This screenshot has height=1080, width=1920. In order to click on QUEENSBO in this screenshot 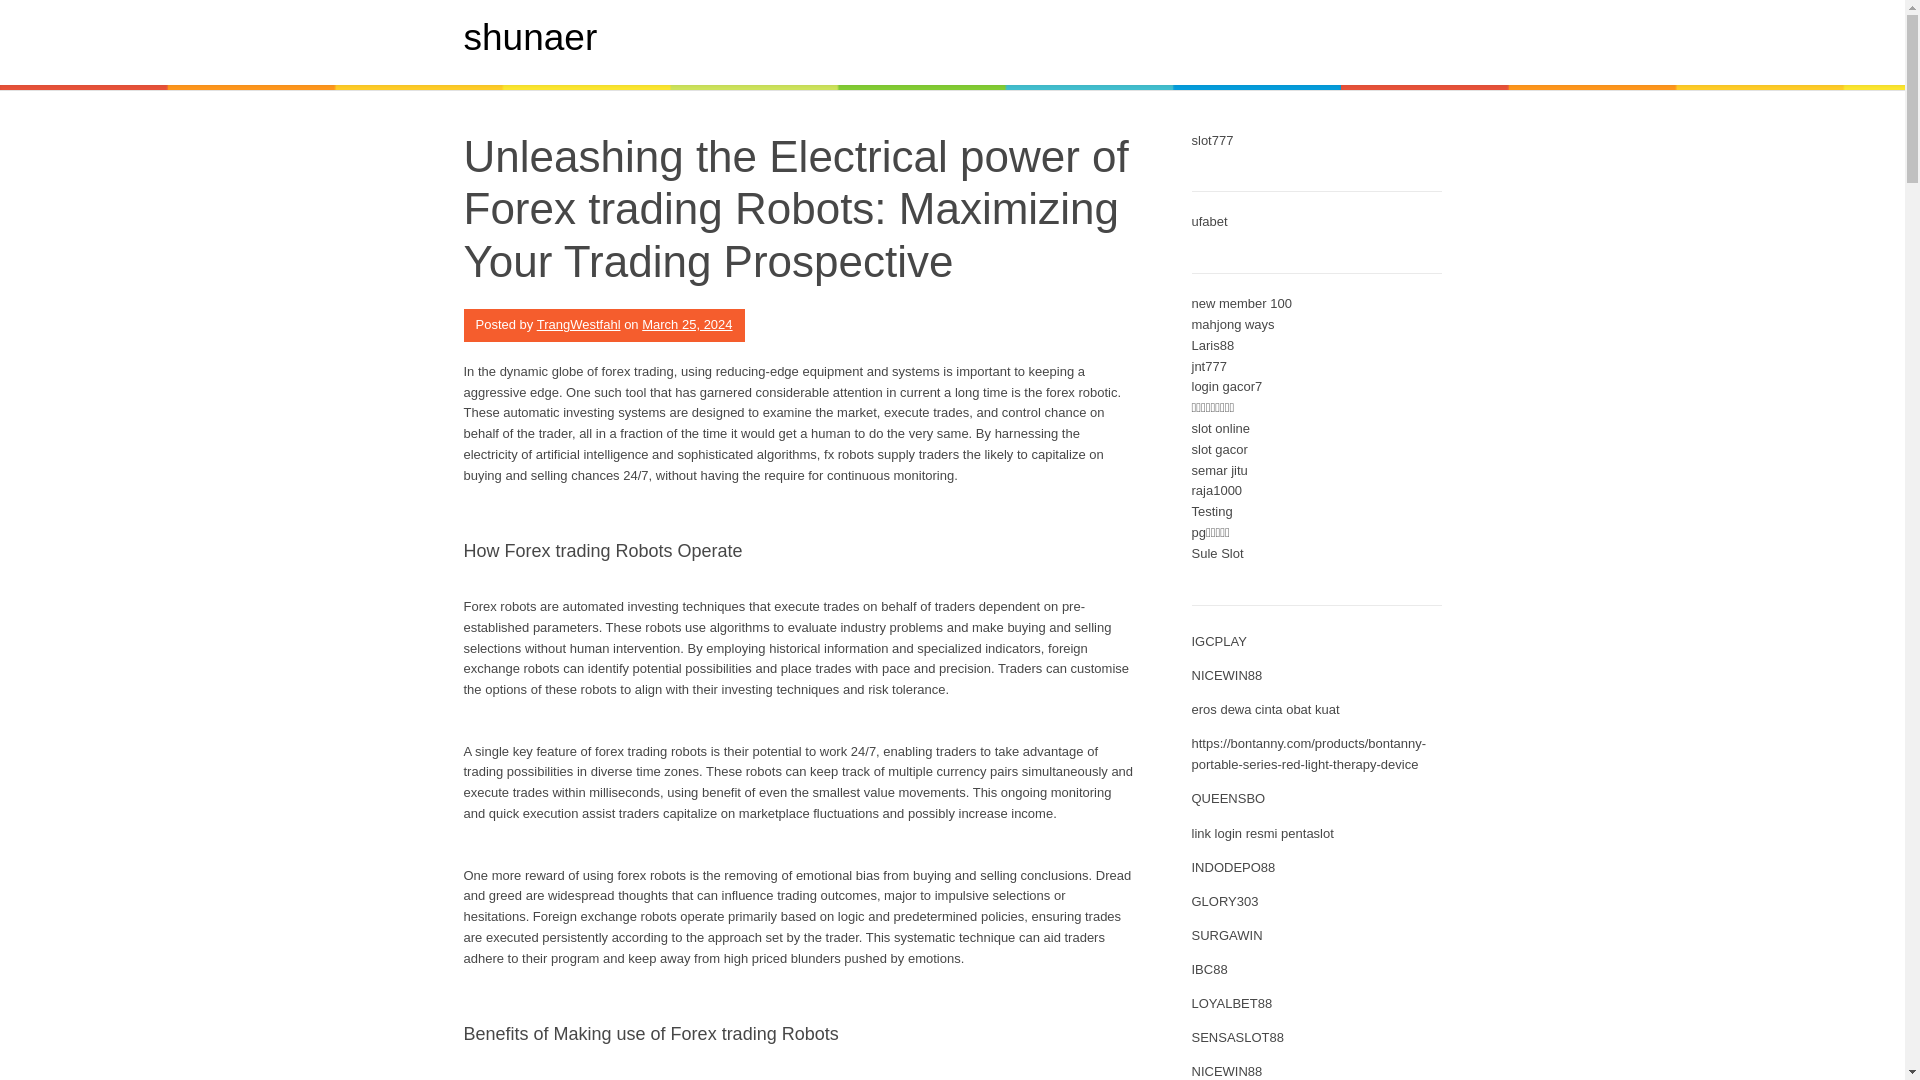, I will do `click(1228, 798)`.